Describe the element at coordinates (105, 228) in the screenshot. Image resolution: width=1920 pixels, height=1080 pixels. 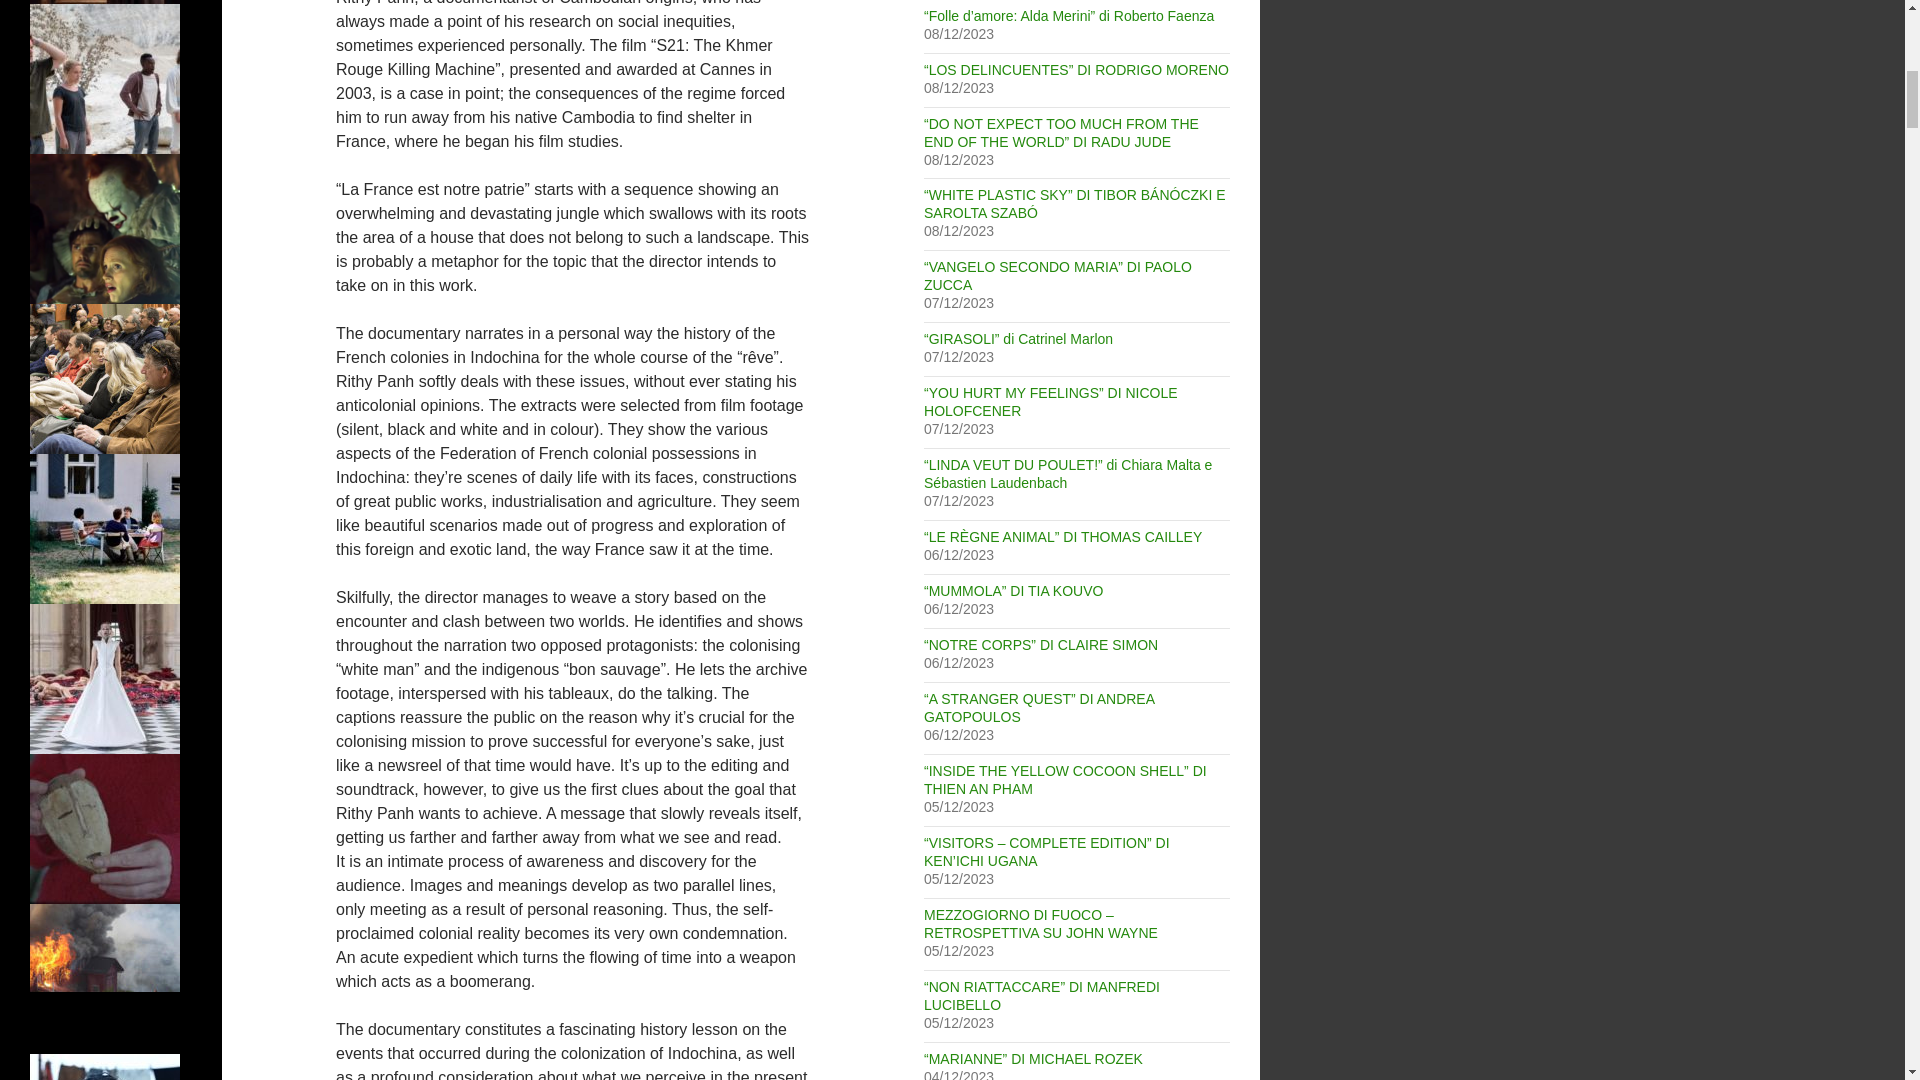
I see `it-capitolo-2-recensione-2` at that location.